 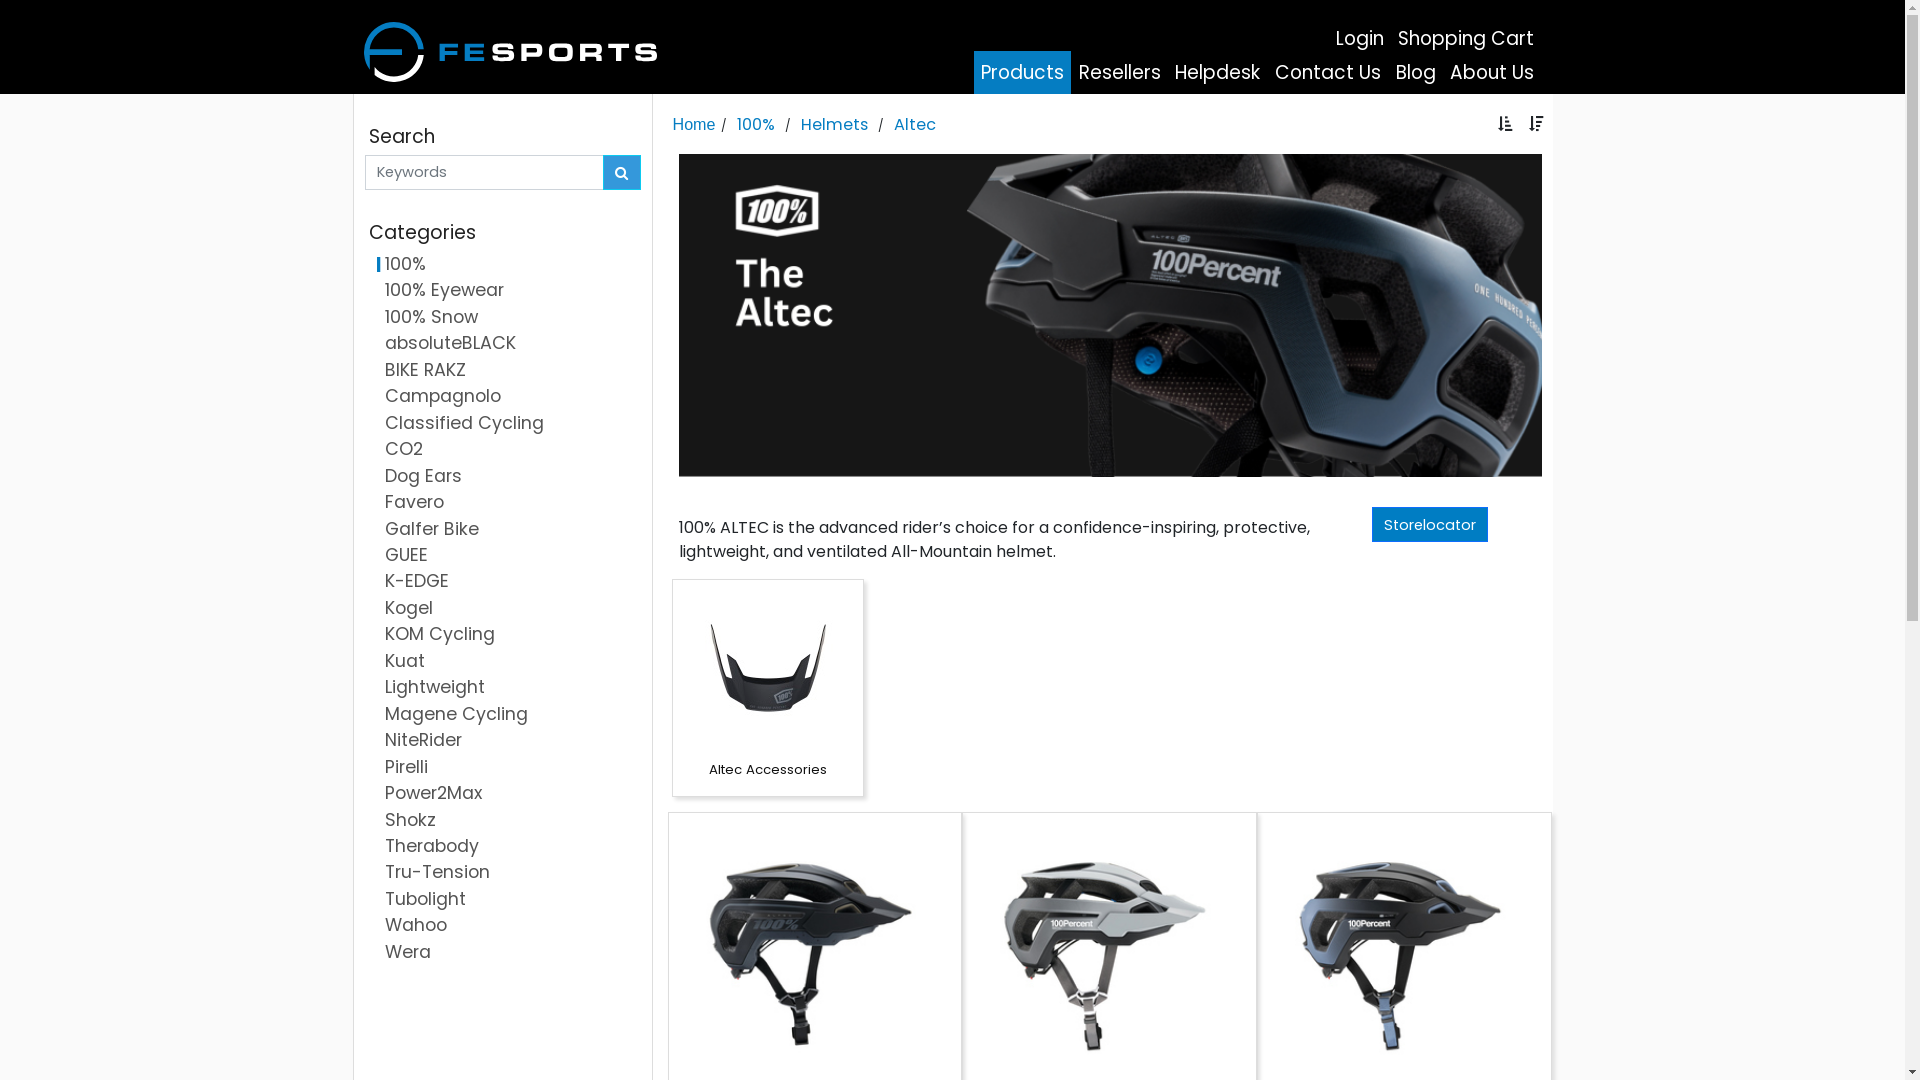 I want to click on Resellers, so click(x=1120, y=72).